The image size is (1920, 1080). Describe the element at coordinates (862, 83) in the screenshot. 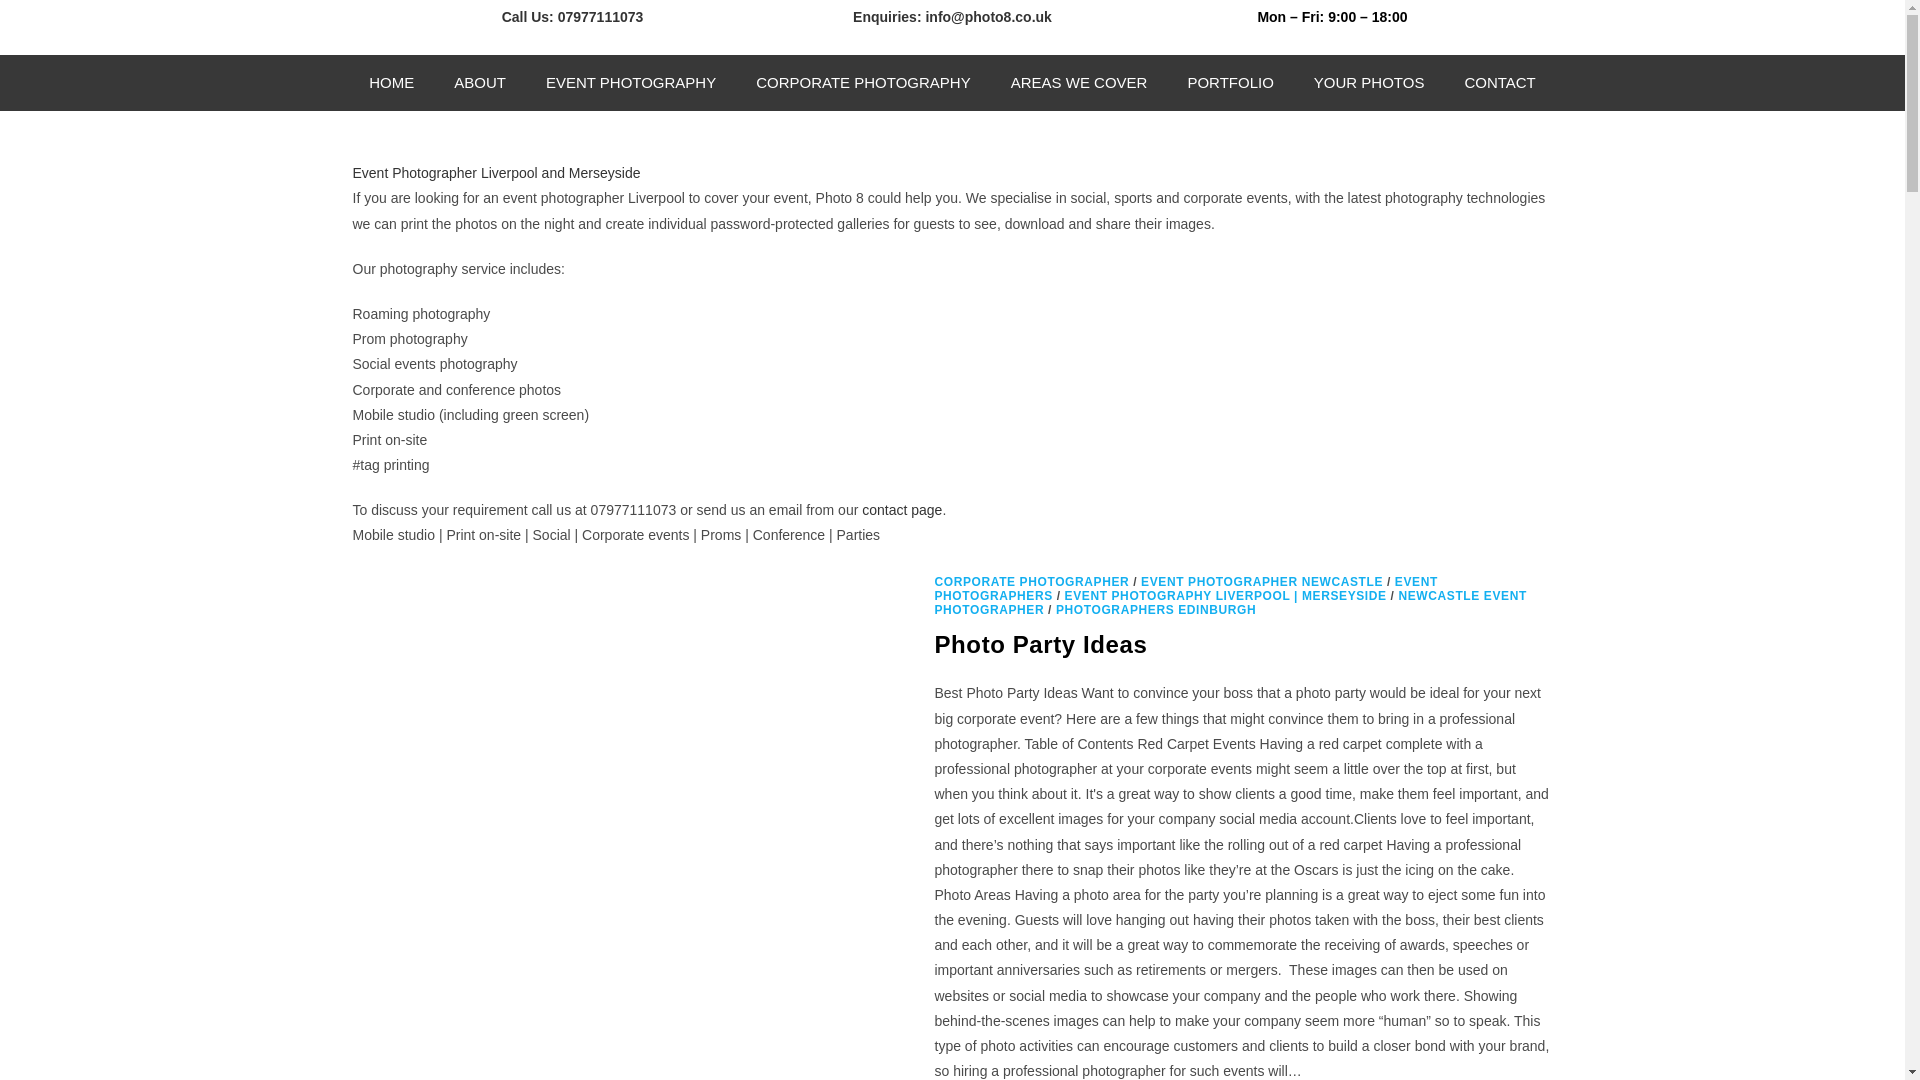

I see `CORPORATE PHOTOGRAPHY` at that location.